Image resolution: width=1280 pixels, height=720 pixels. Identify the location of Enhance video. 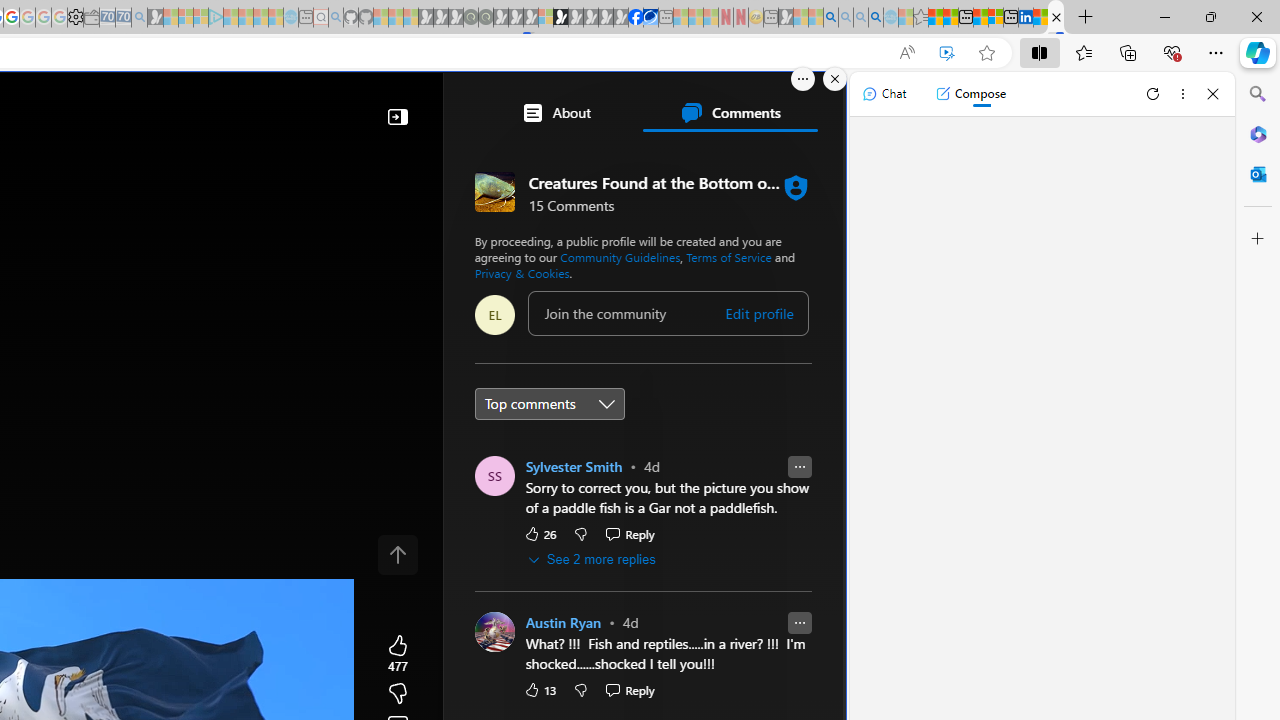
(946, 53).